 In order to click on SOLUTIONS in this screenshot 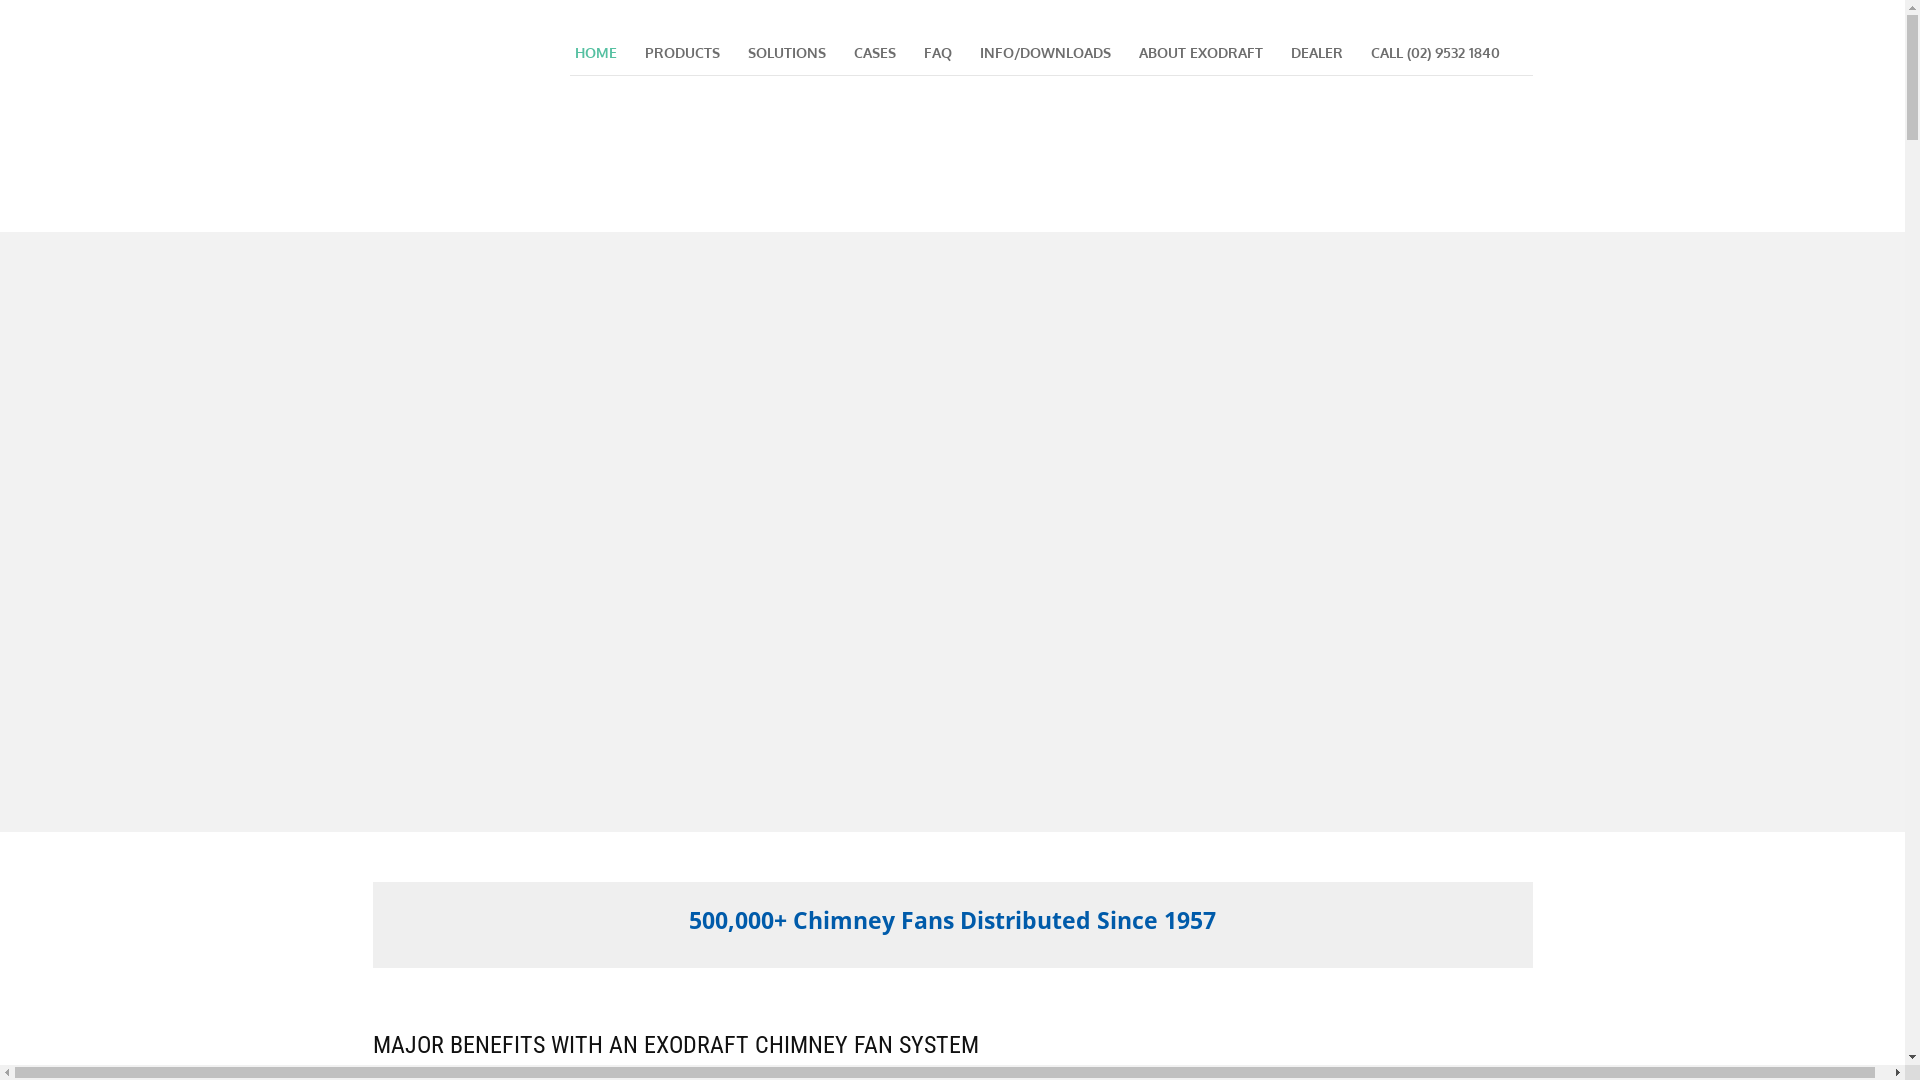, I will do `click(786, 53)`.